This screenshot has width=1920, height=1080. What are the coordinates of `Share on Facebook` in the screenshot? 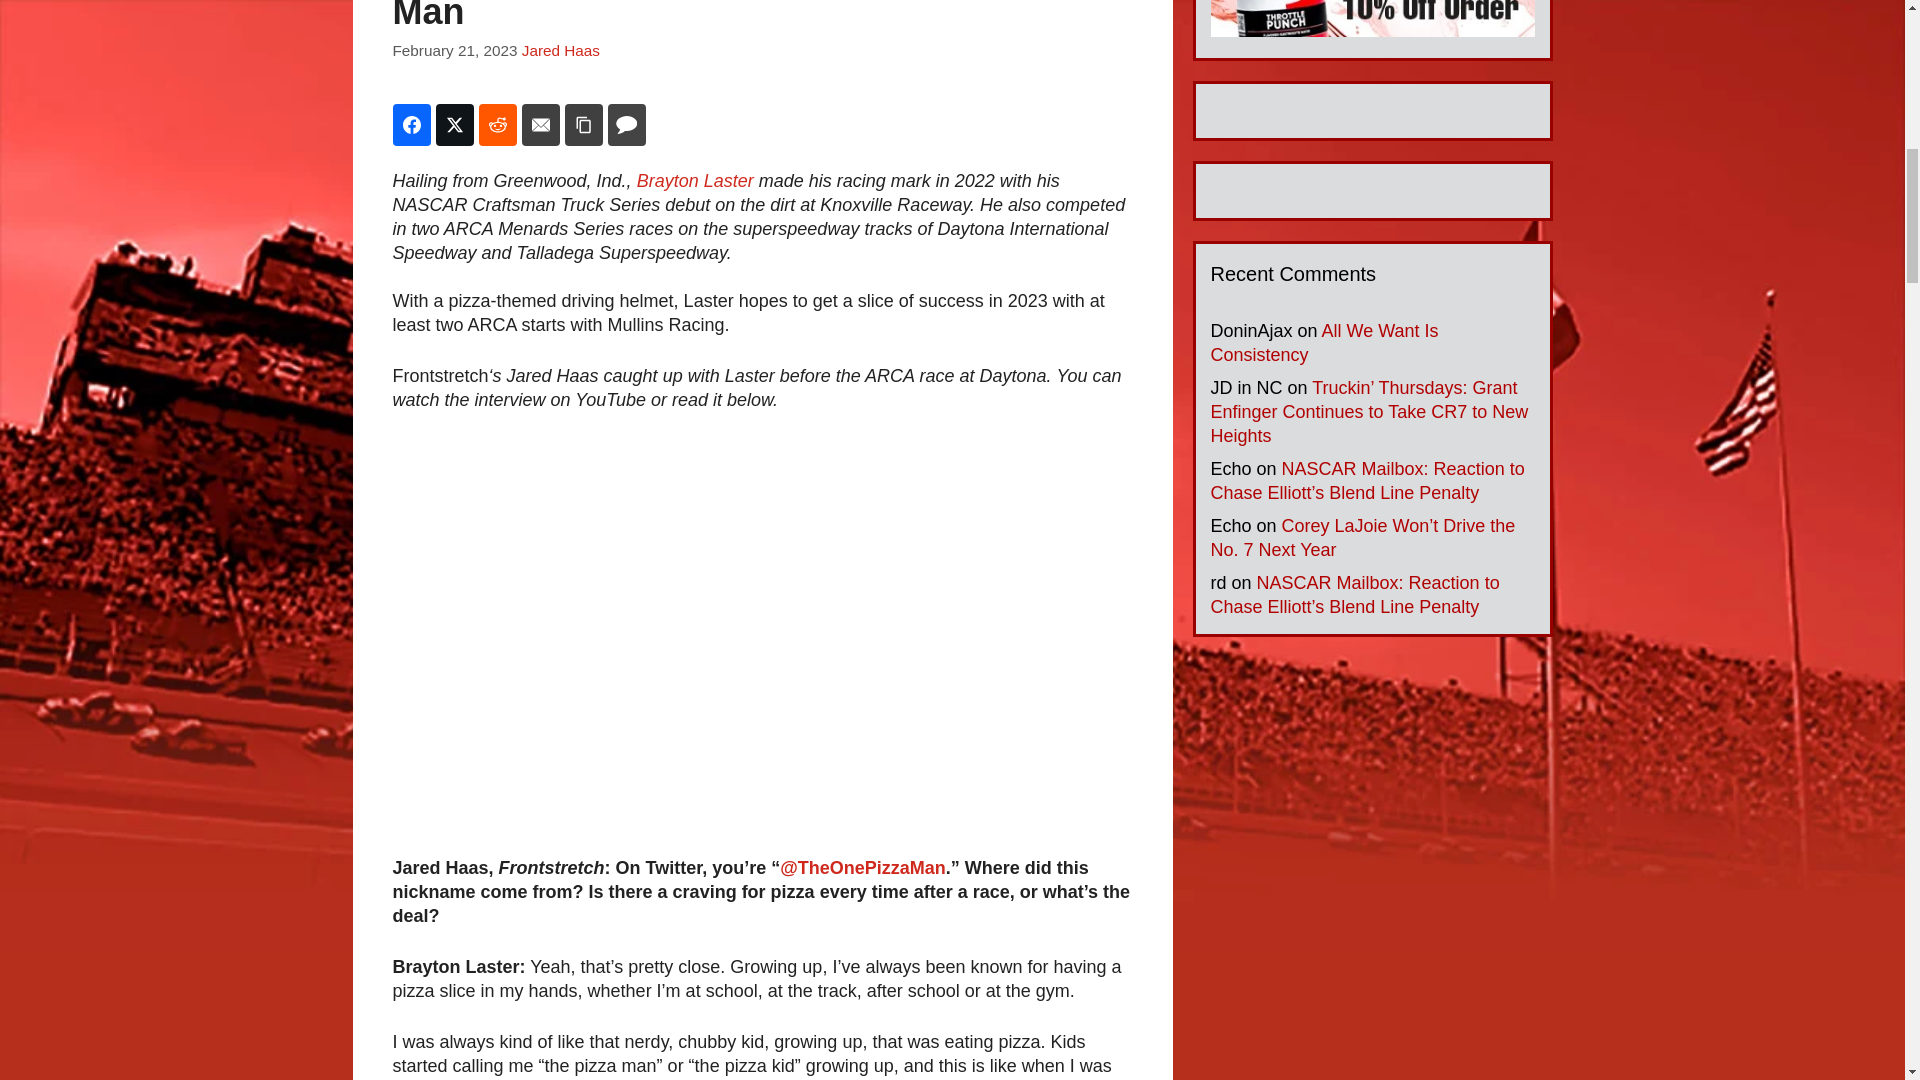 It's located at (410, 124).